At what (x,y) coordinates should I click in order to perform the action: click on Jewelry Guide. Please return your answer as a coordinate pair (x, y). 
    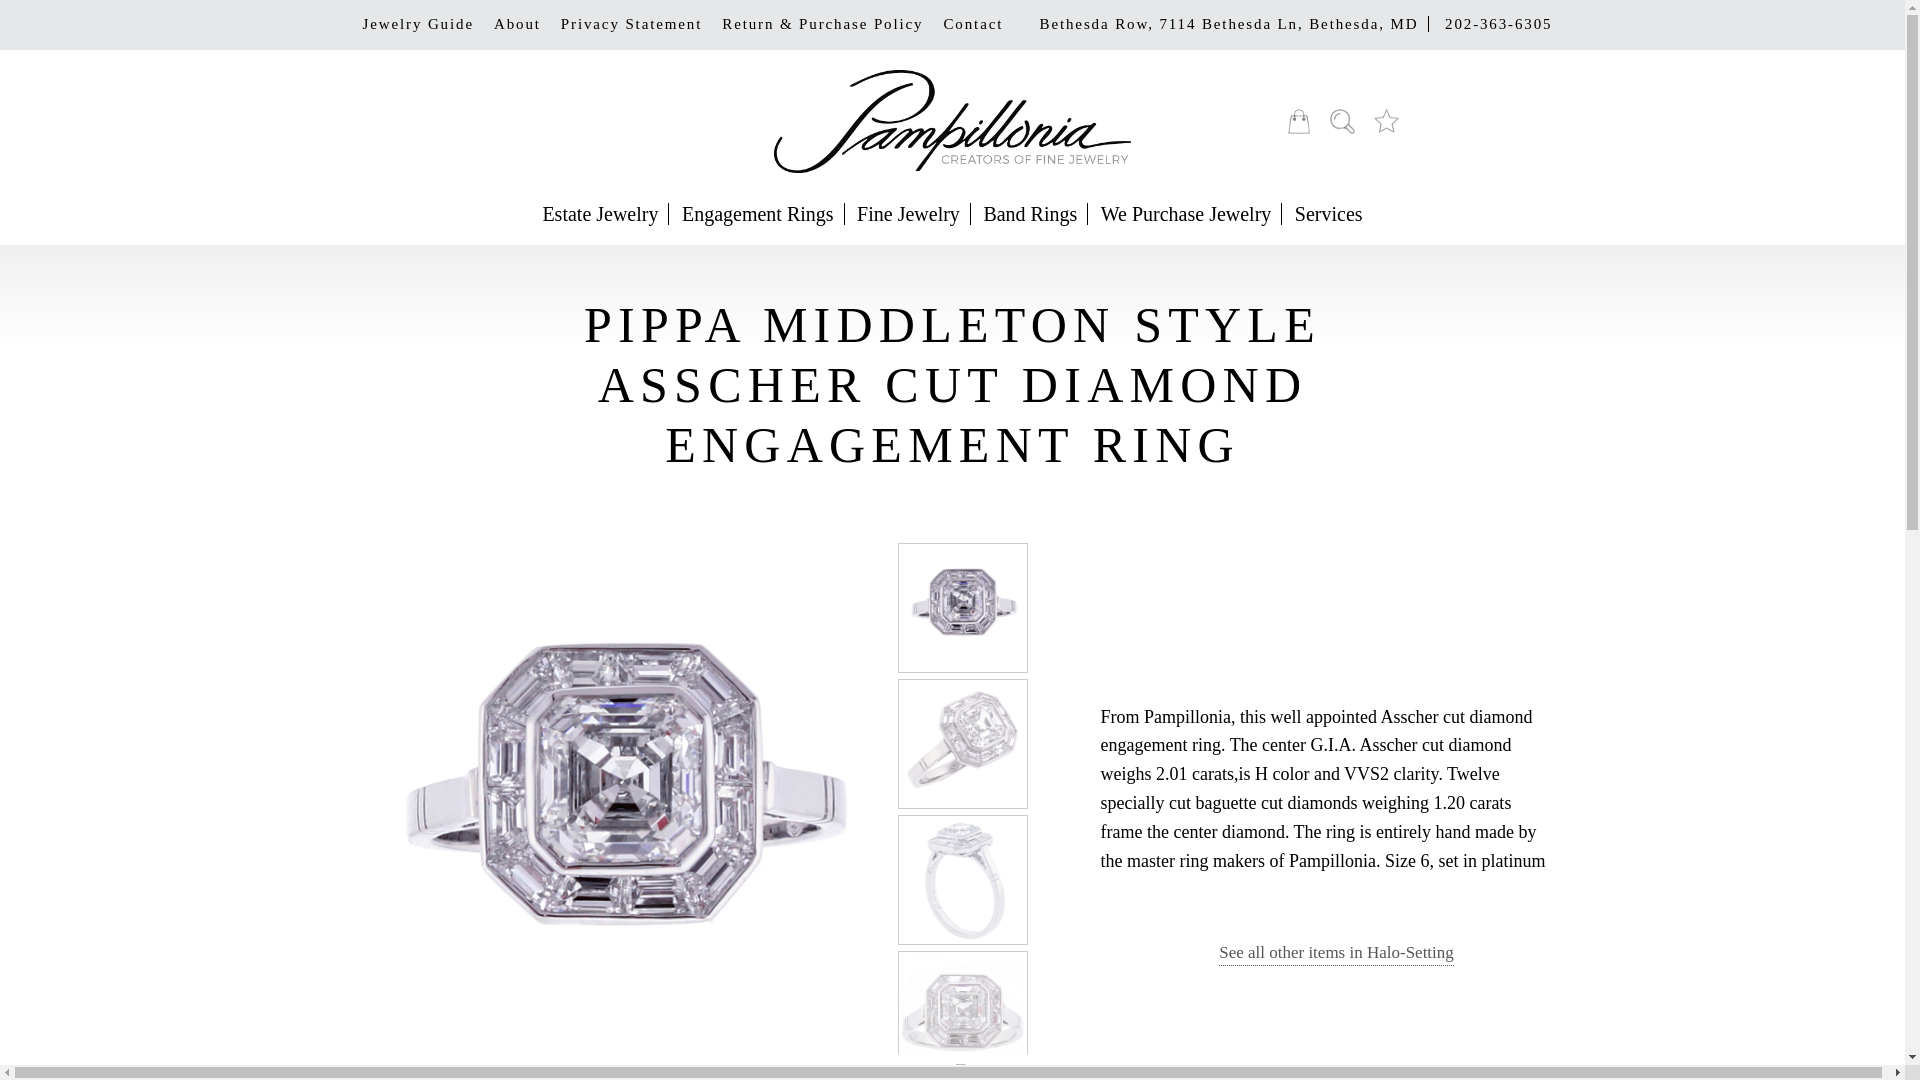
    Looking at the image, I should click on (417, 24).